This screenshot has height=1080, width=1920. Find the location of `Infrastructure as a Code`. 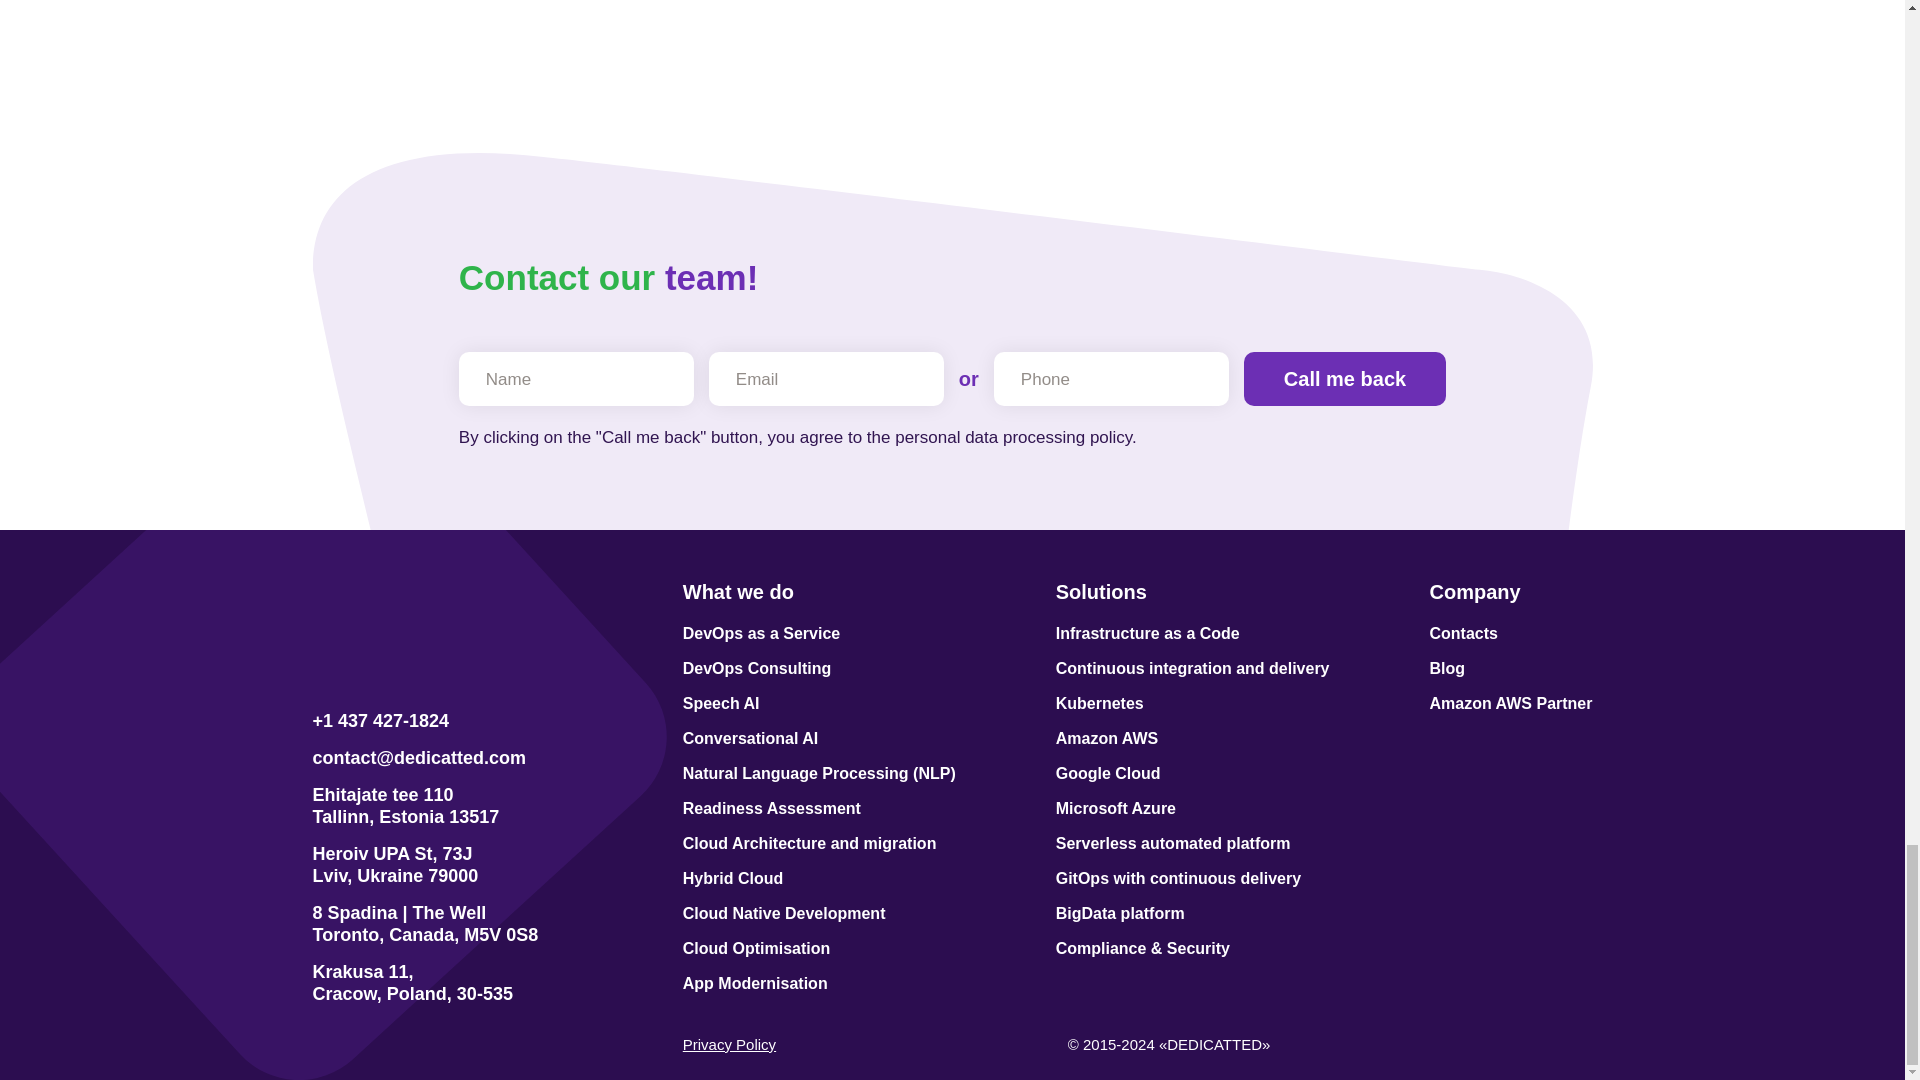

Infrastructure as a Code is located at coordinates (1193, 634).